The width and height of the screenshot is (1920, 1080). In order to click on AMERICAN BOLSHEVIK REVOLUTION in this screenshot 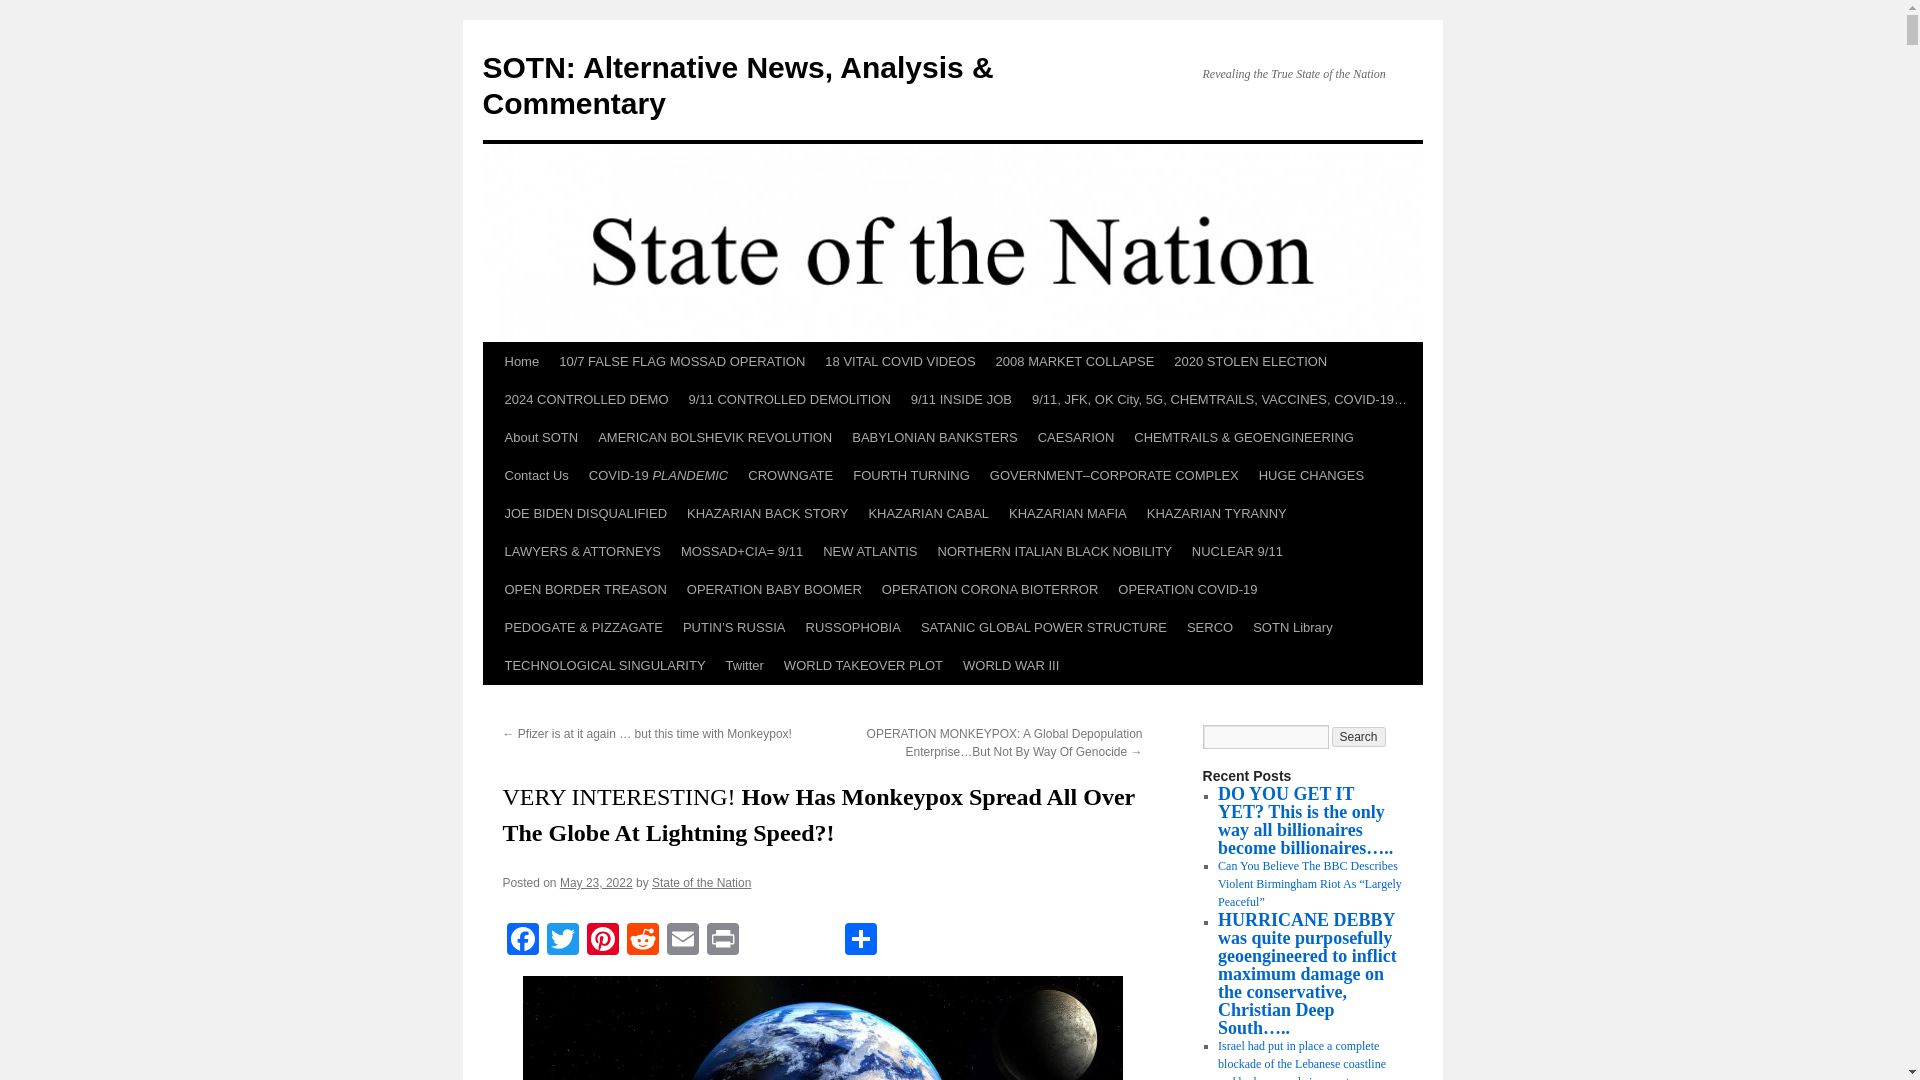, I will do `click(714, 438)`.